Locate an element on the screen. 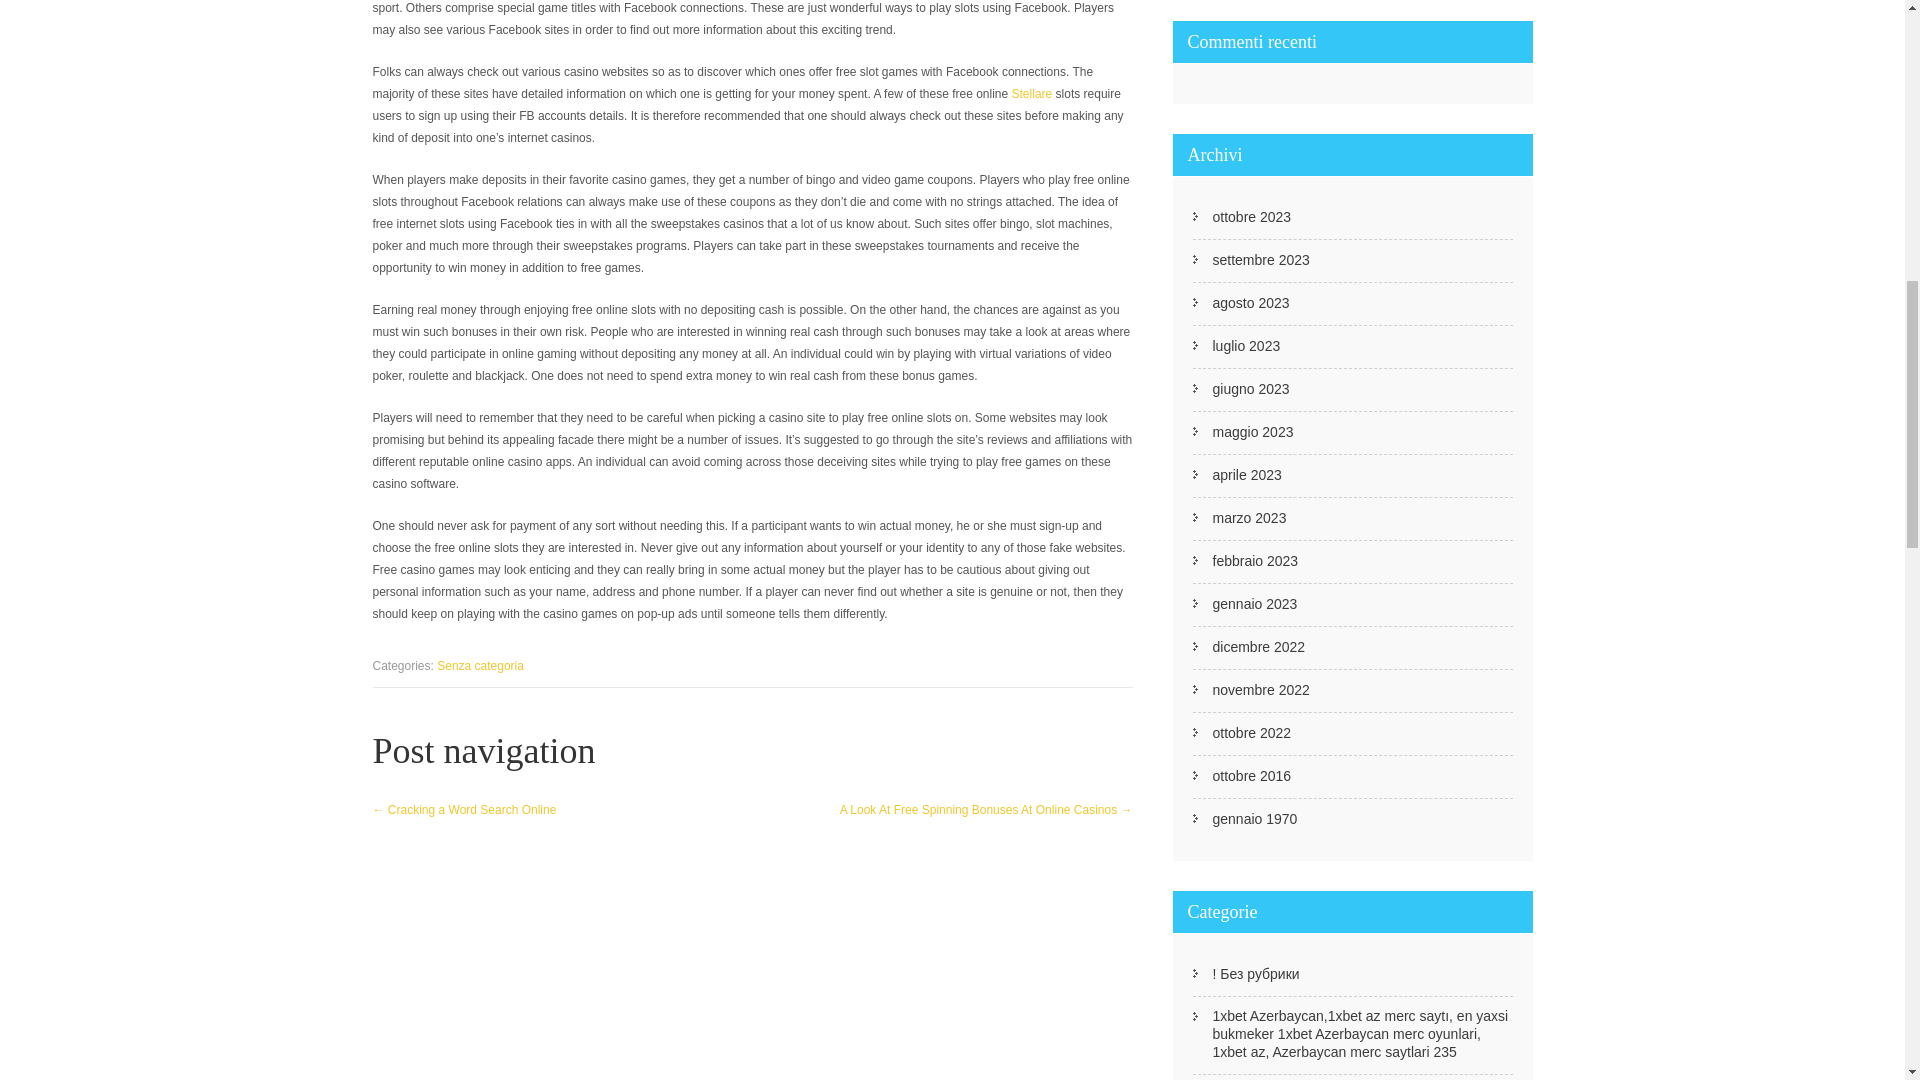 The height and width of the screenshot is (1080, 1920). ottobre 2022 is located at coordinates (1250, 732).